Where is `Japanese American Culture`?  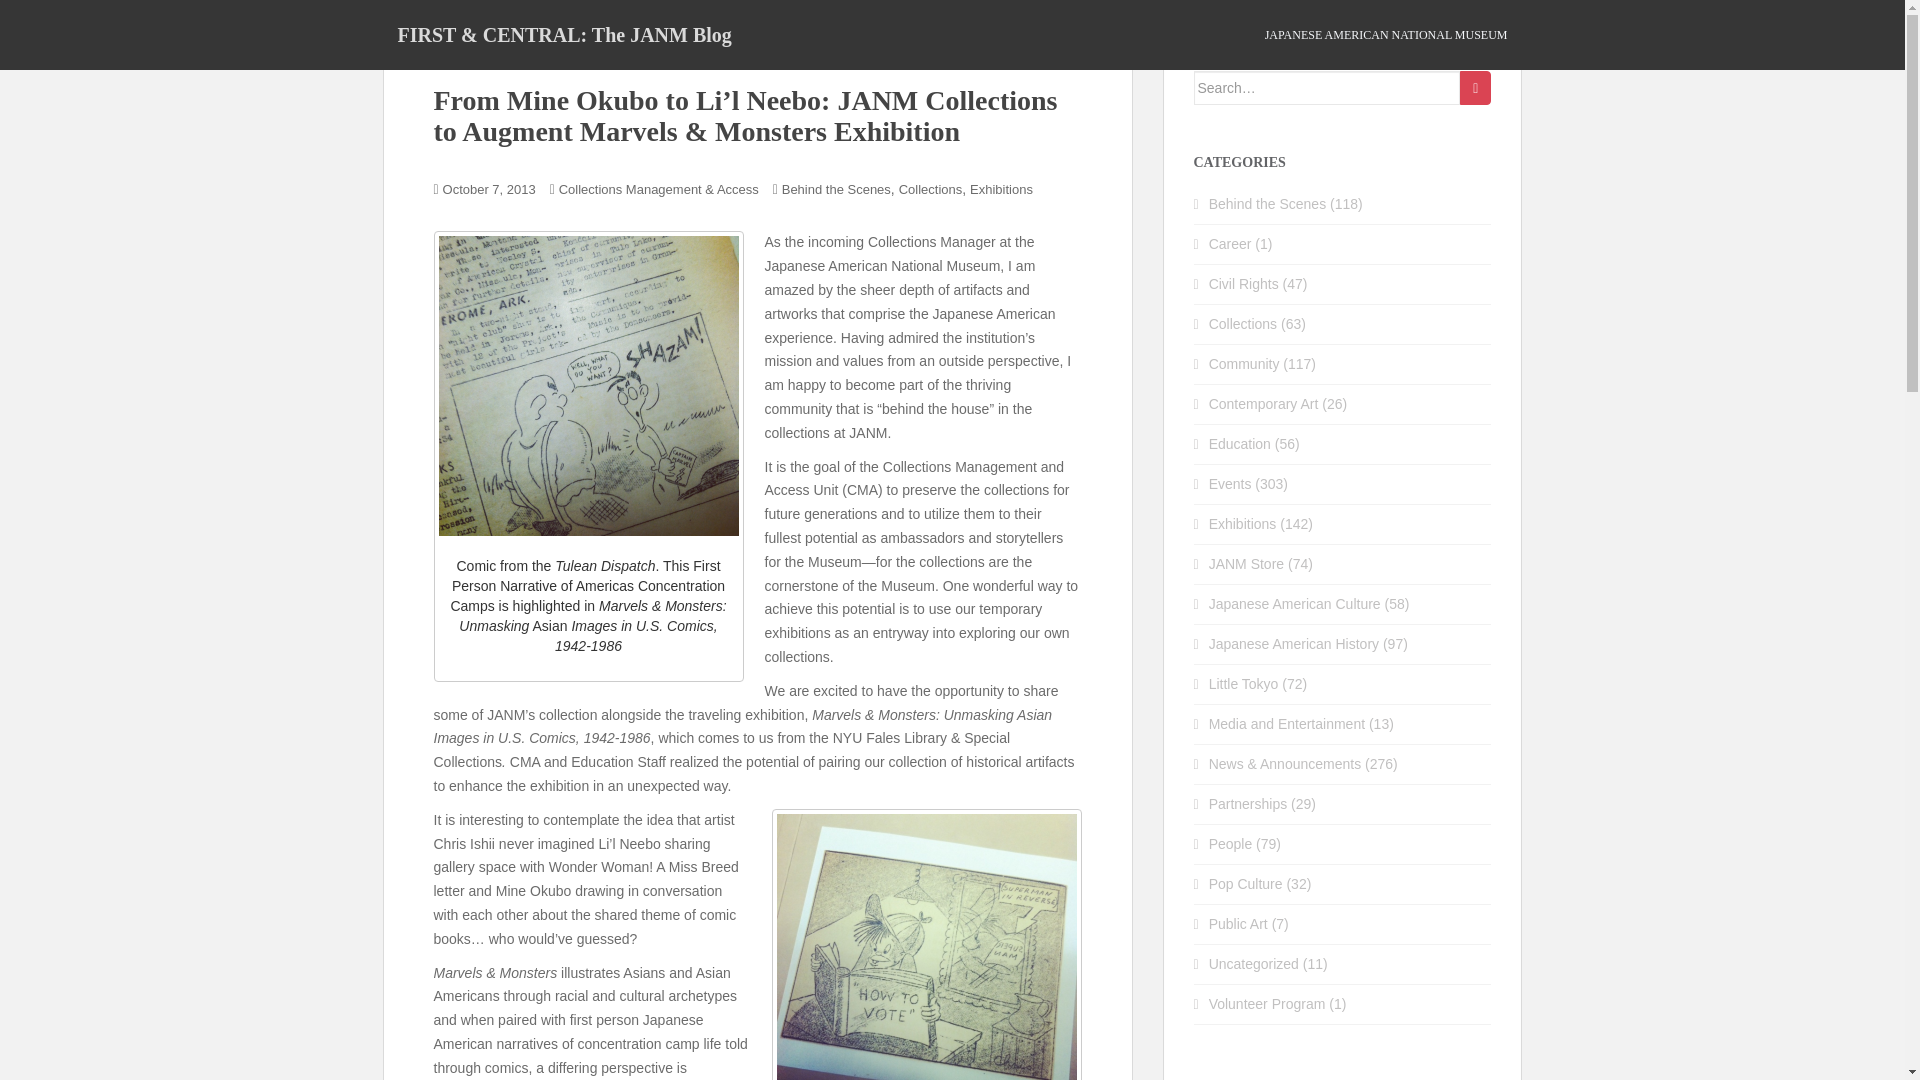 Japanese American Culture is located at coordinates (1294, 604).